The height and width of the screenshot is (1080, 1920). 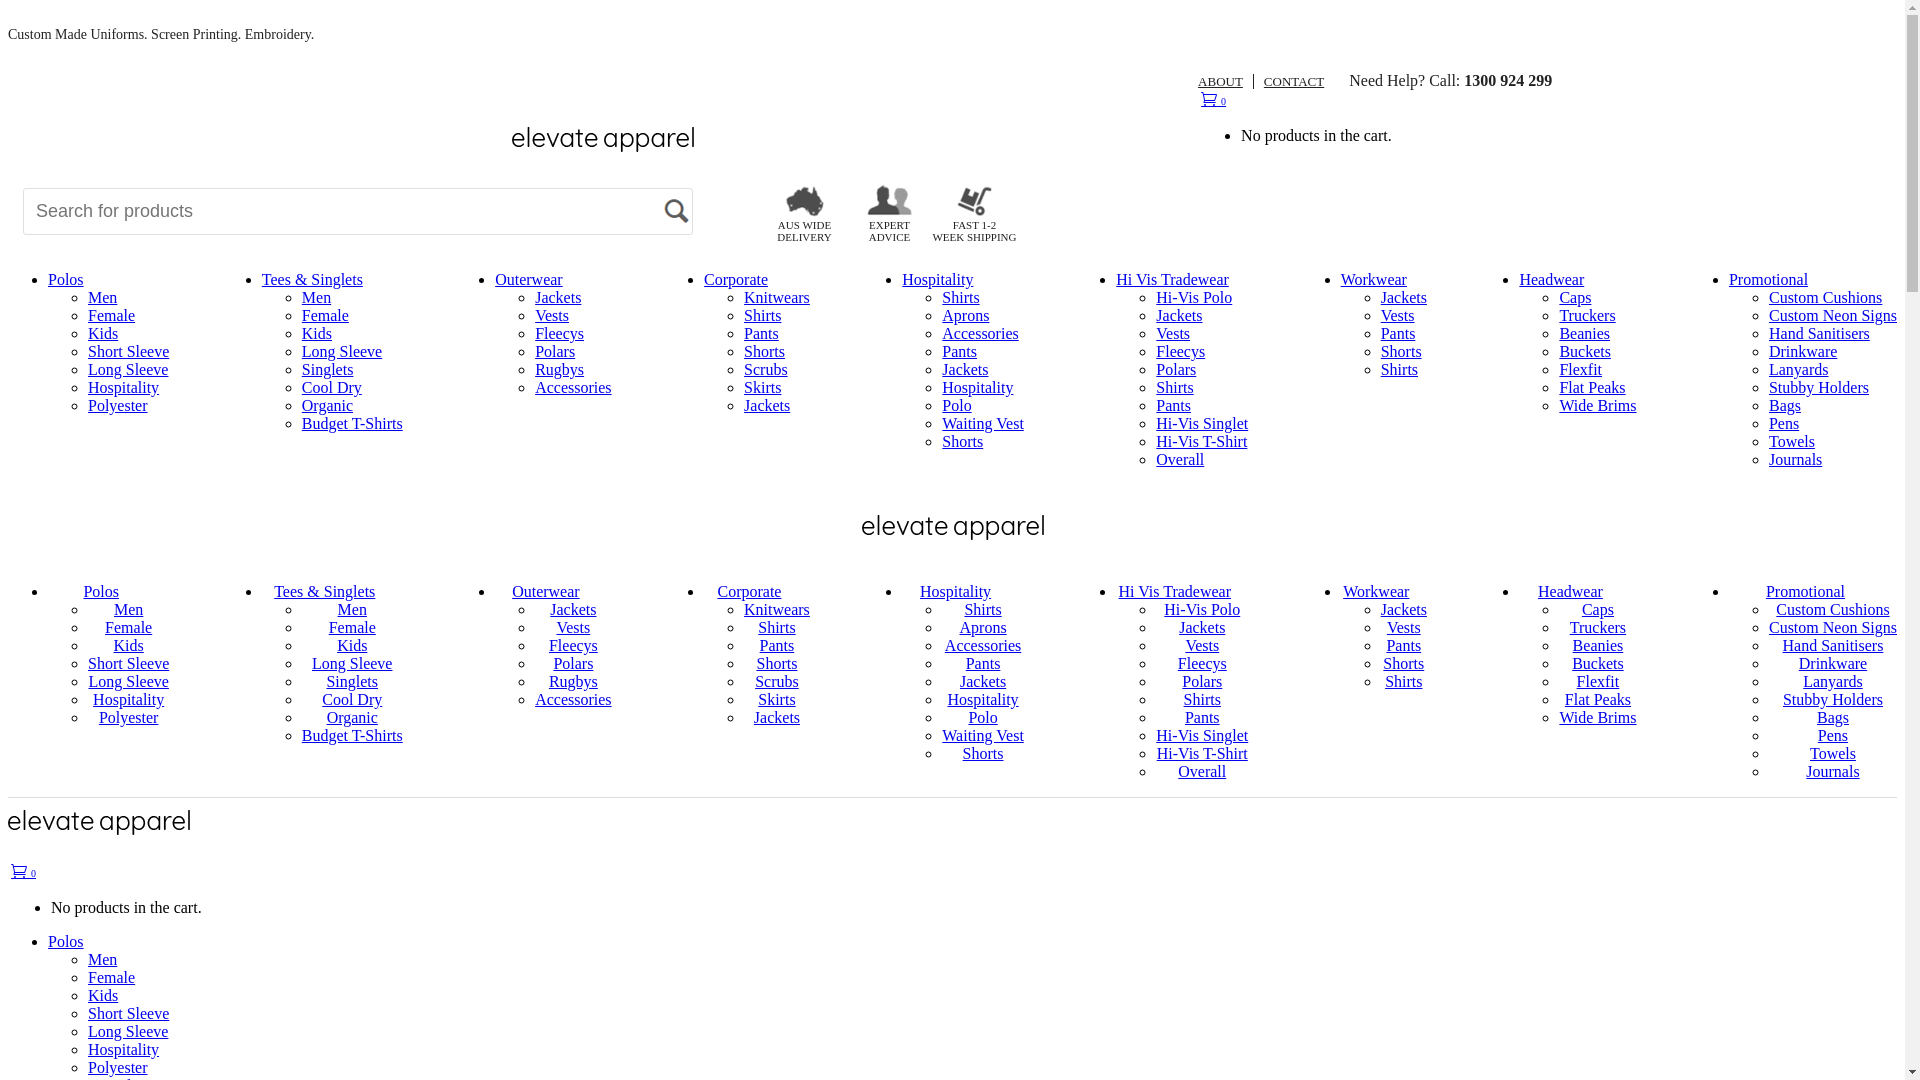 I want to click on CONTACT, so click(x=1288, y=82).